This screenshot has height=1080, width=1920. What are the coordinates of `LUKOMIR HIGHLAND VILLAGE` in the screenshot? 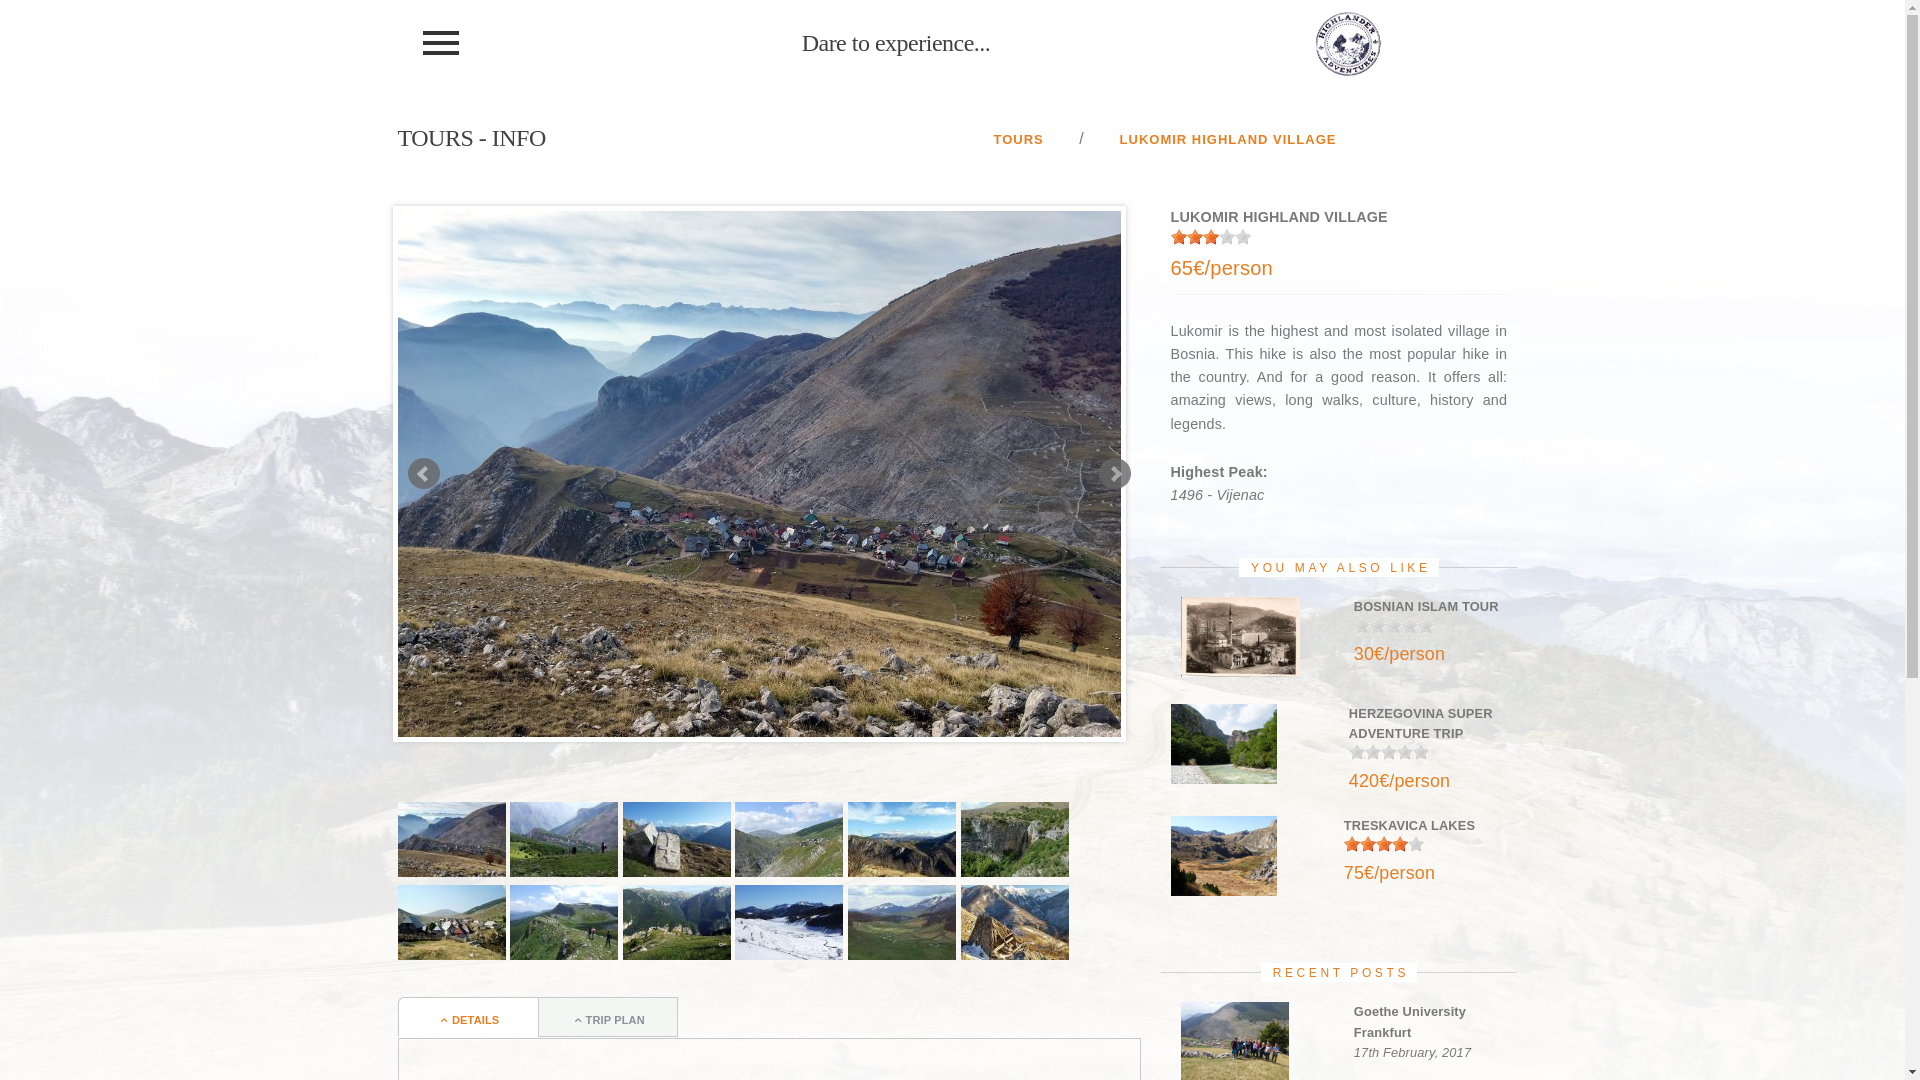 It's located at (1228, 139).